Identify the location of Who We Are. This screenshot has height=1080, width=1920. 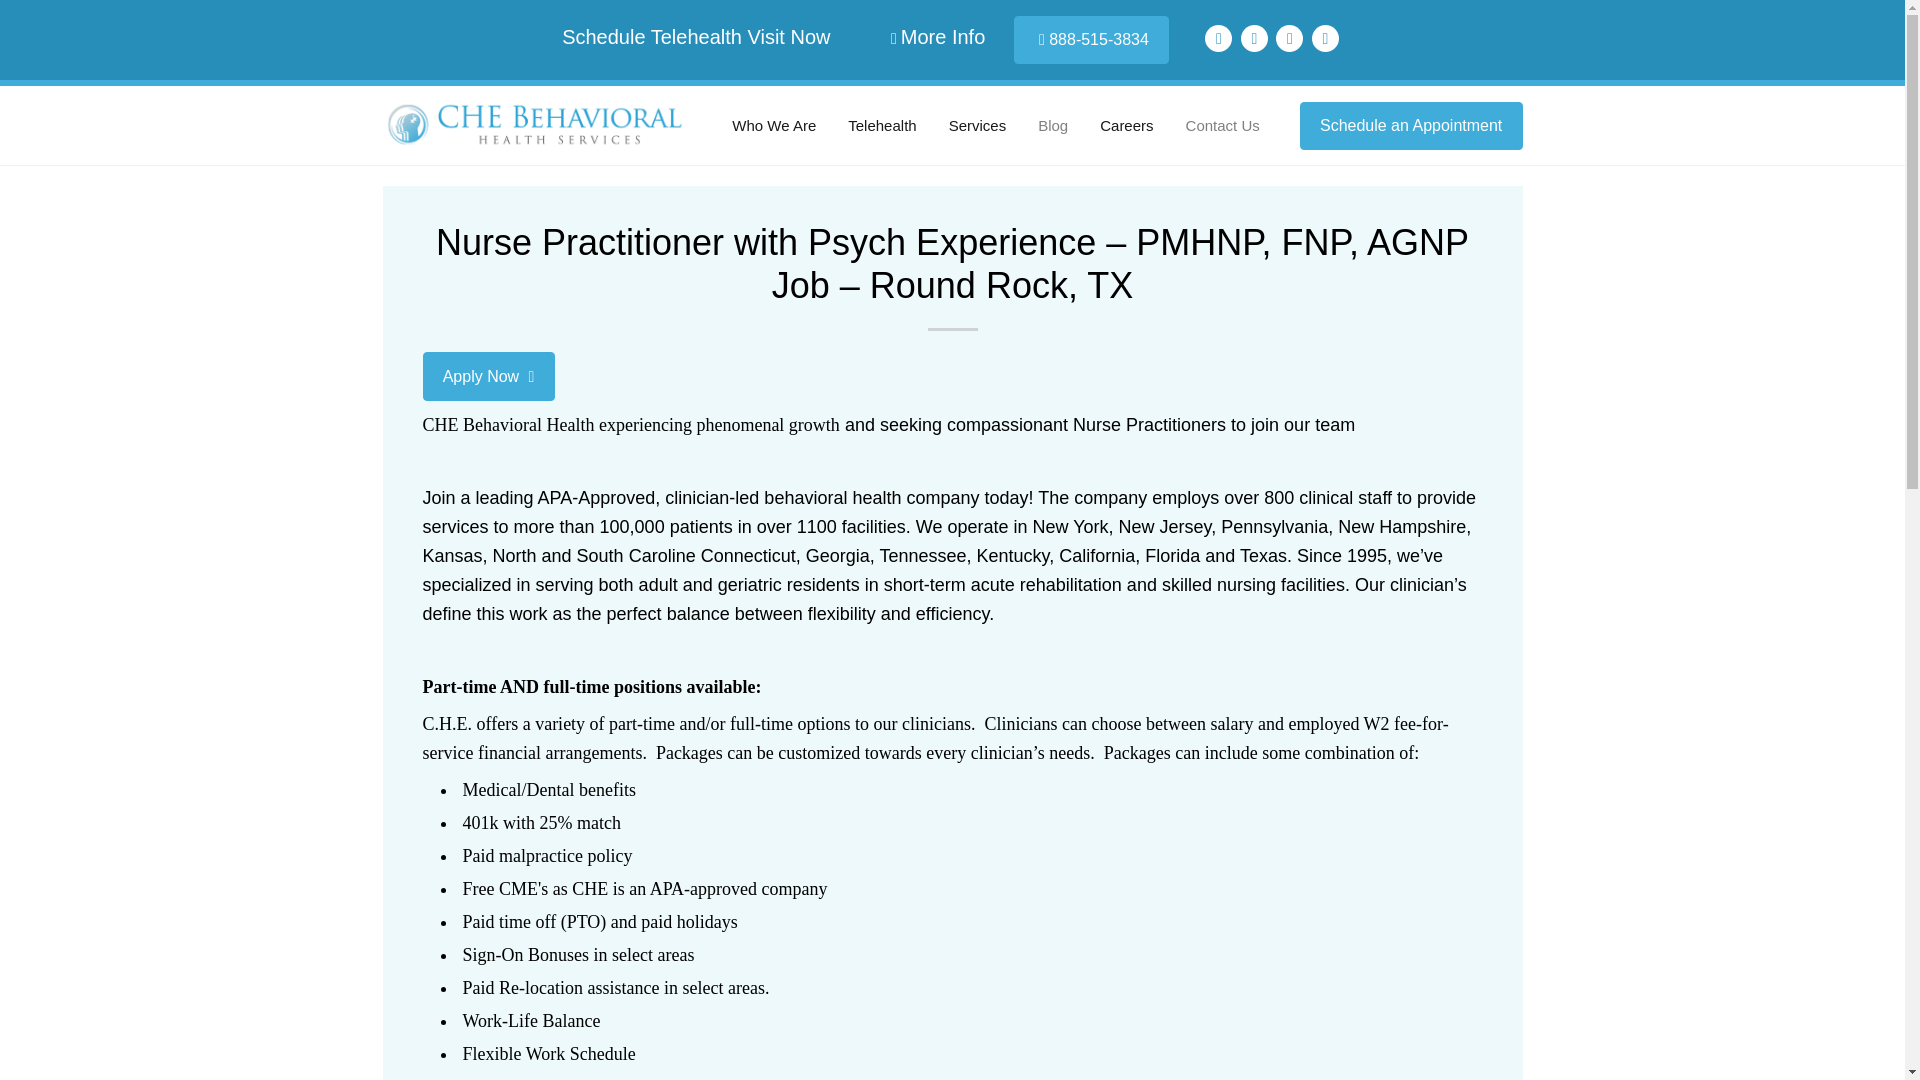
(773, 126).